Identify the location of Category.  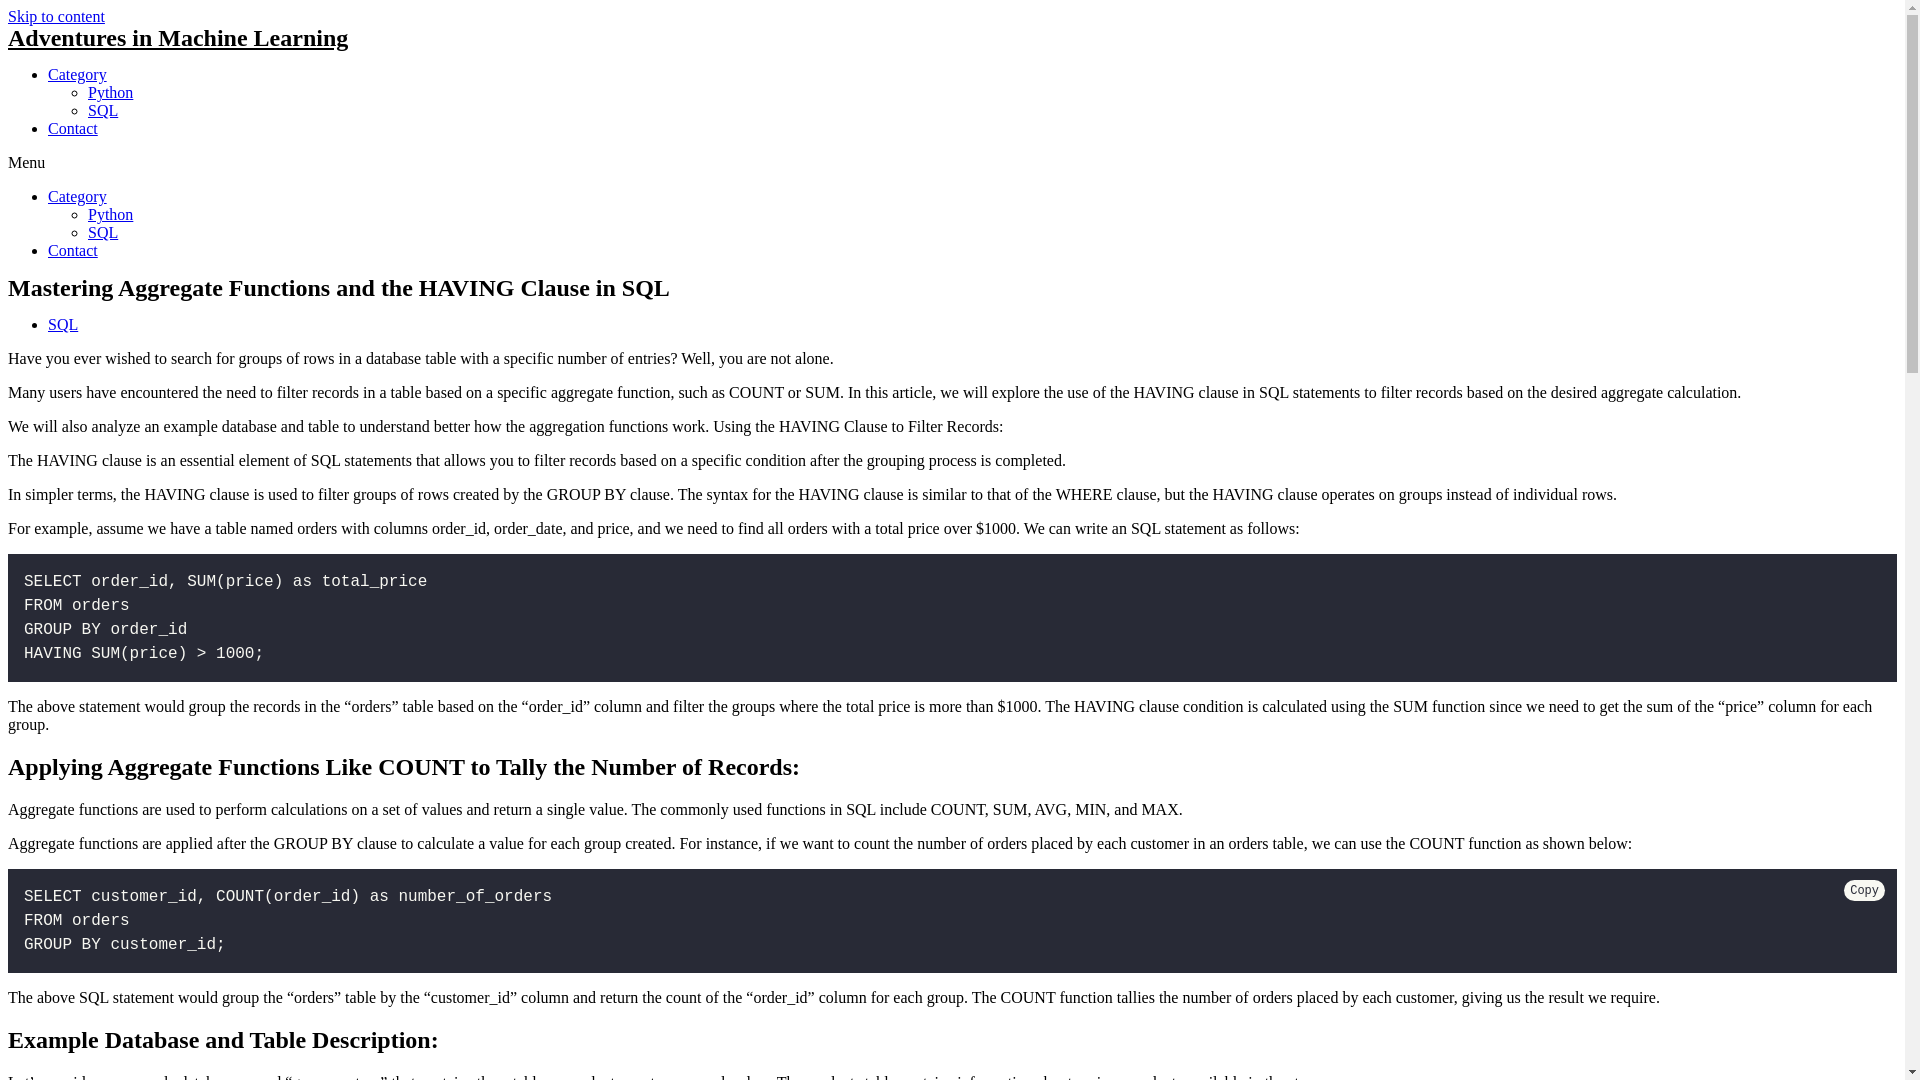
(78, 196).